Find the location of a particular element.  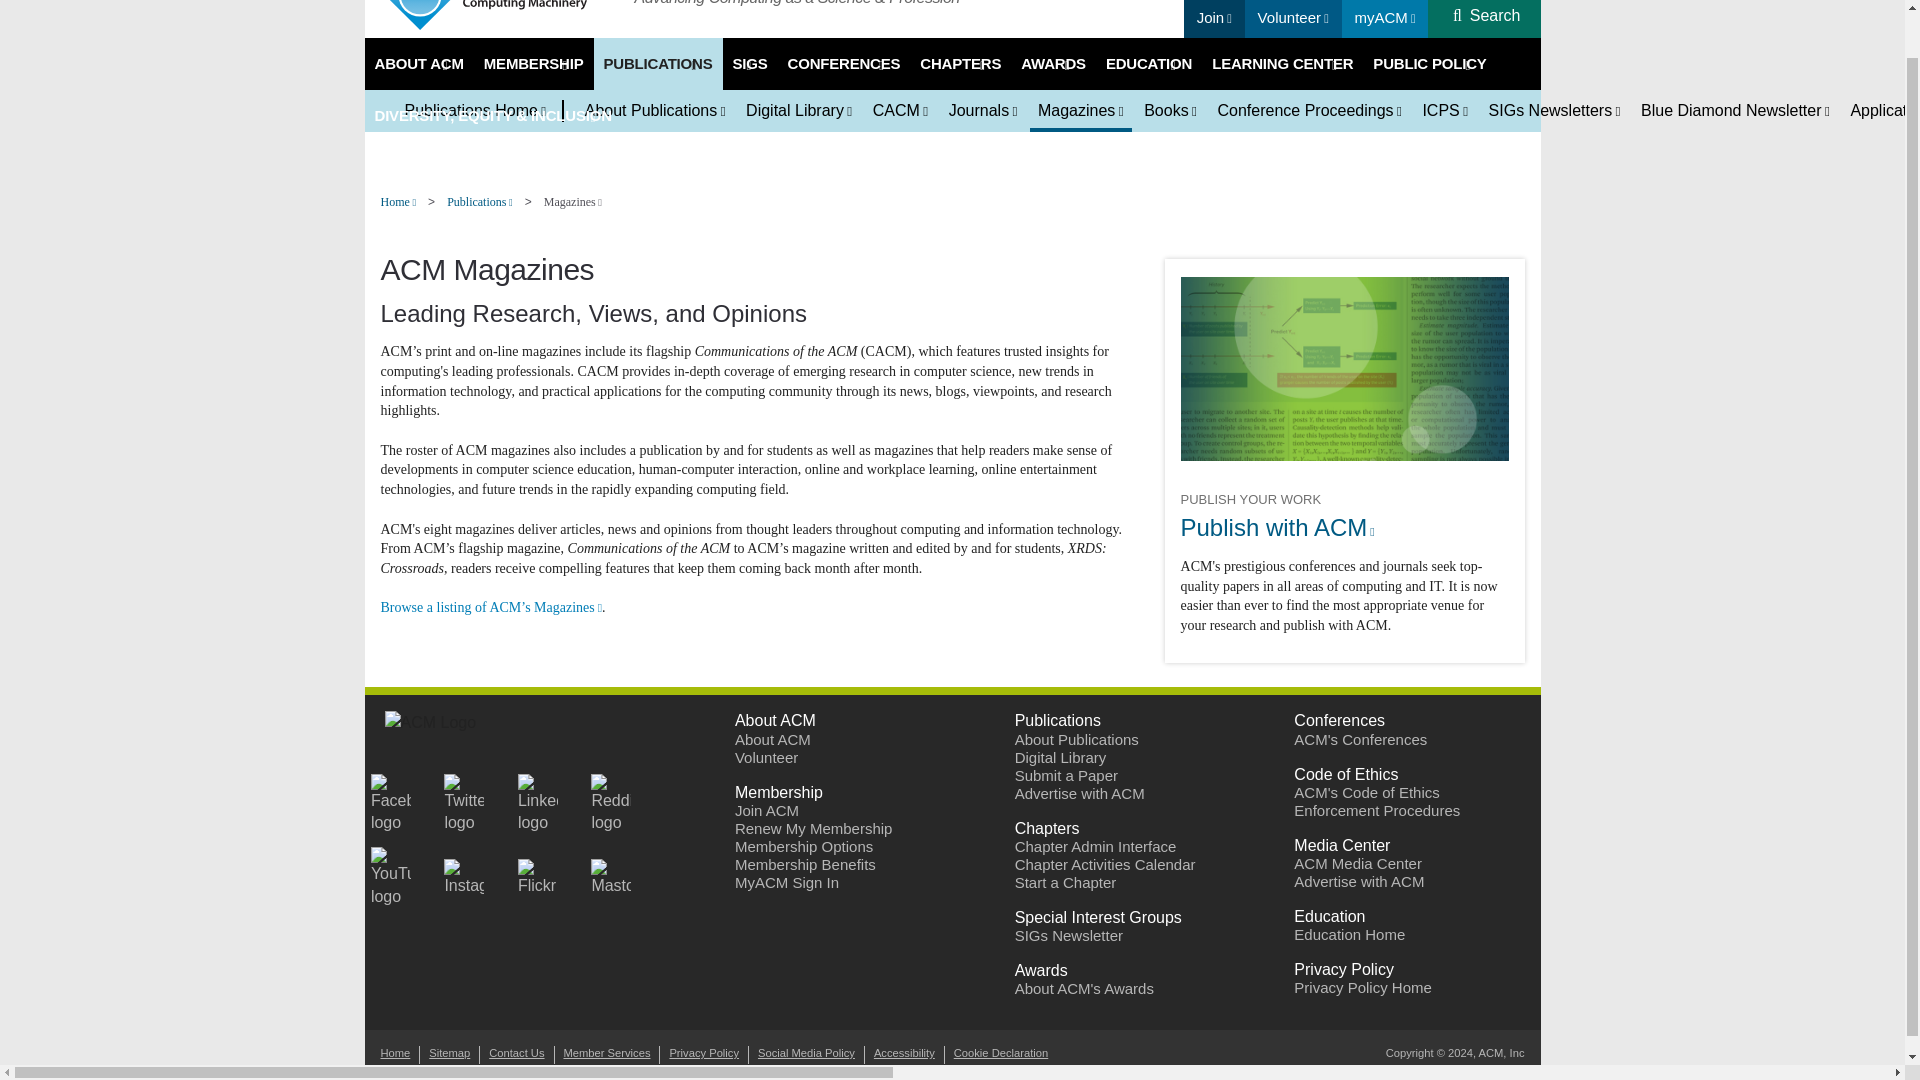

Home is located at coordinates (500, 16).